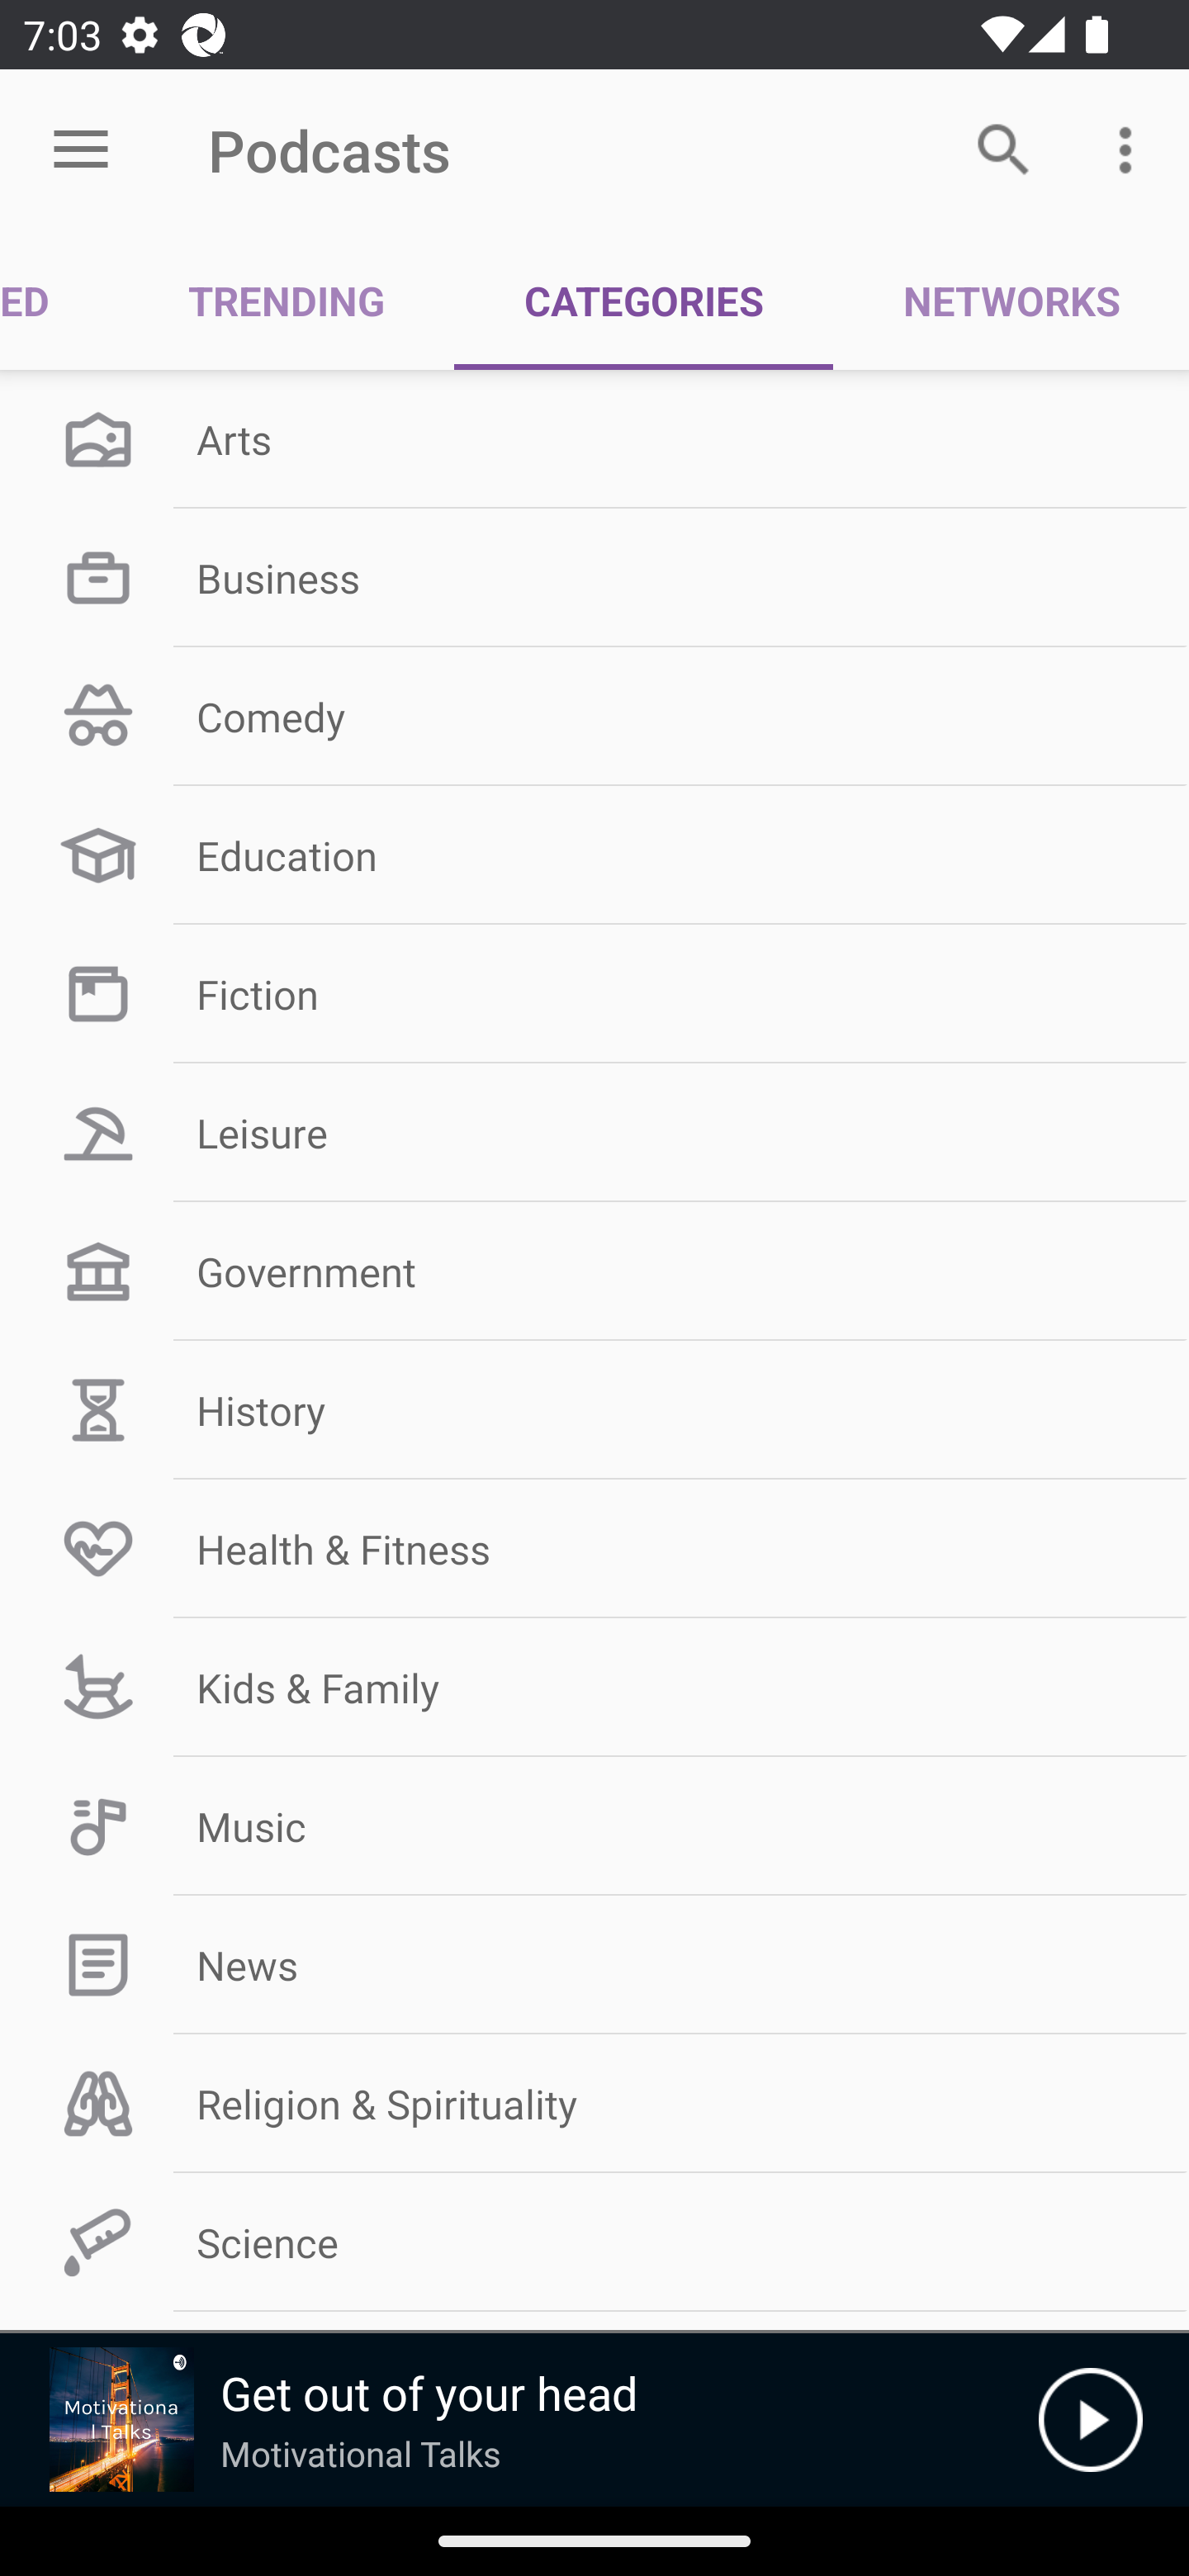 The height and width of the screenshot is (2576, 1189). I want to click on Leisure, so click(594, 1133).